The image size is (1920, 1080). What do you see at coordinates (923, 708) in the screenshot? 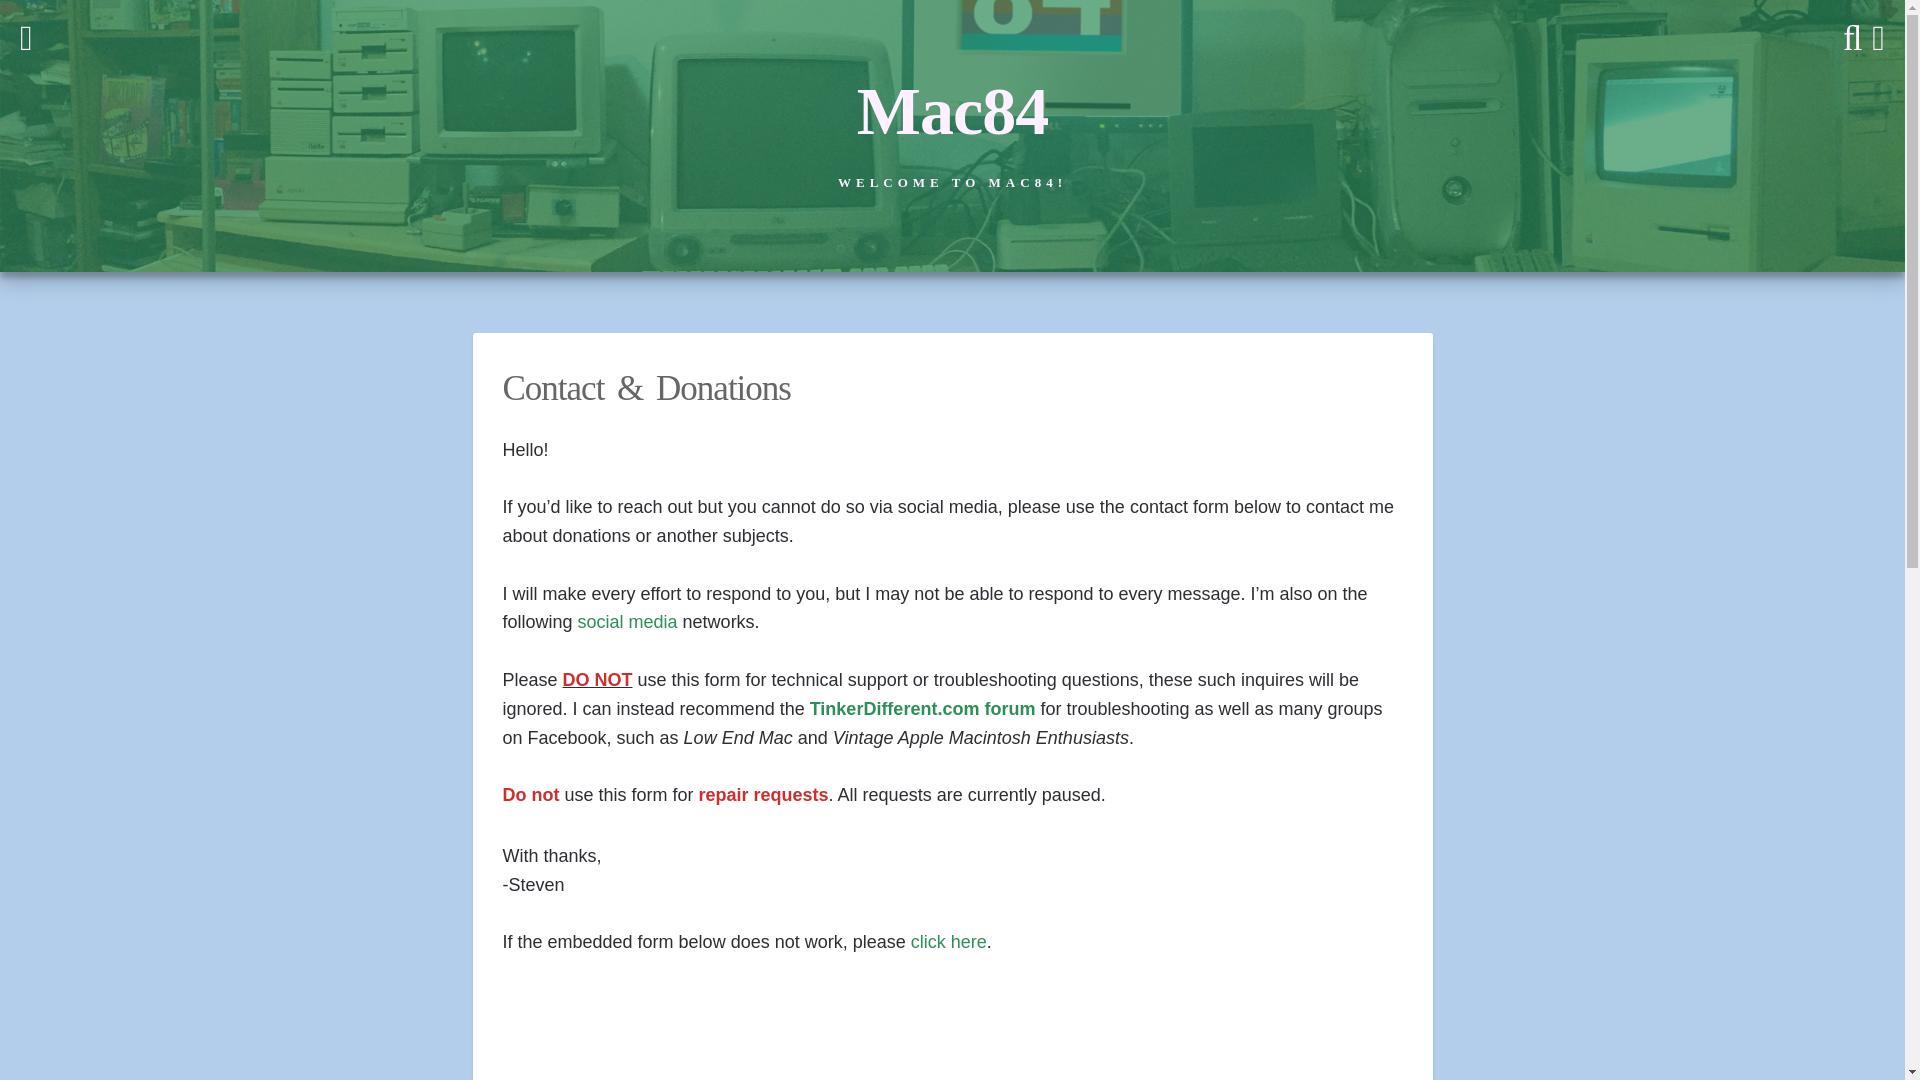
I see `TinkerDifferent.com forum` at bounding box center [923, 708].